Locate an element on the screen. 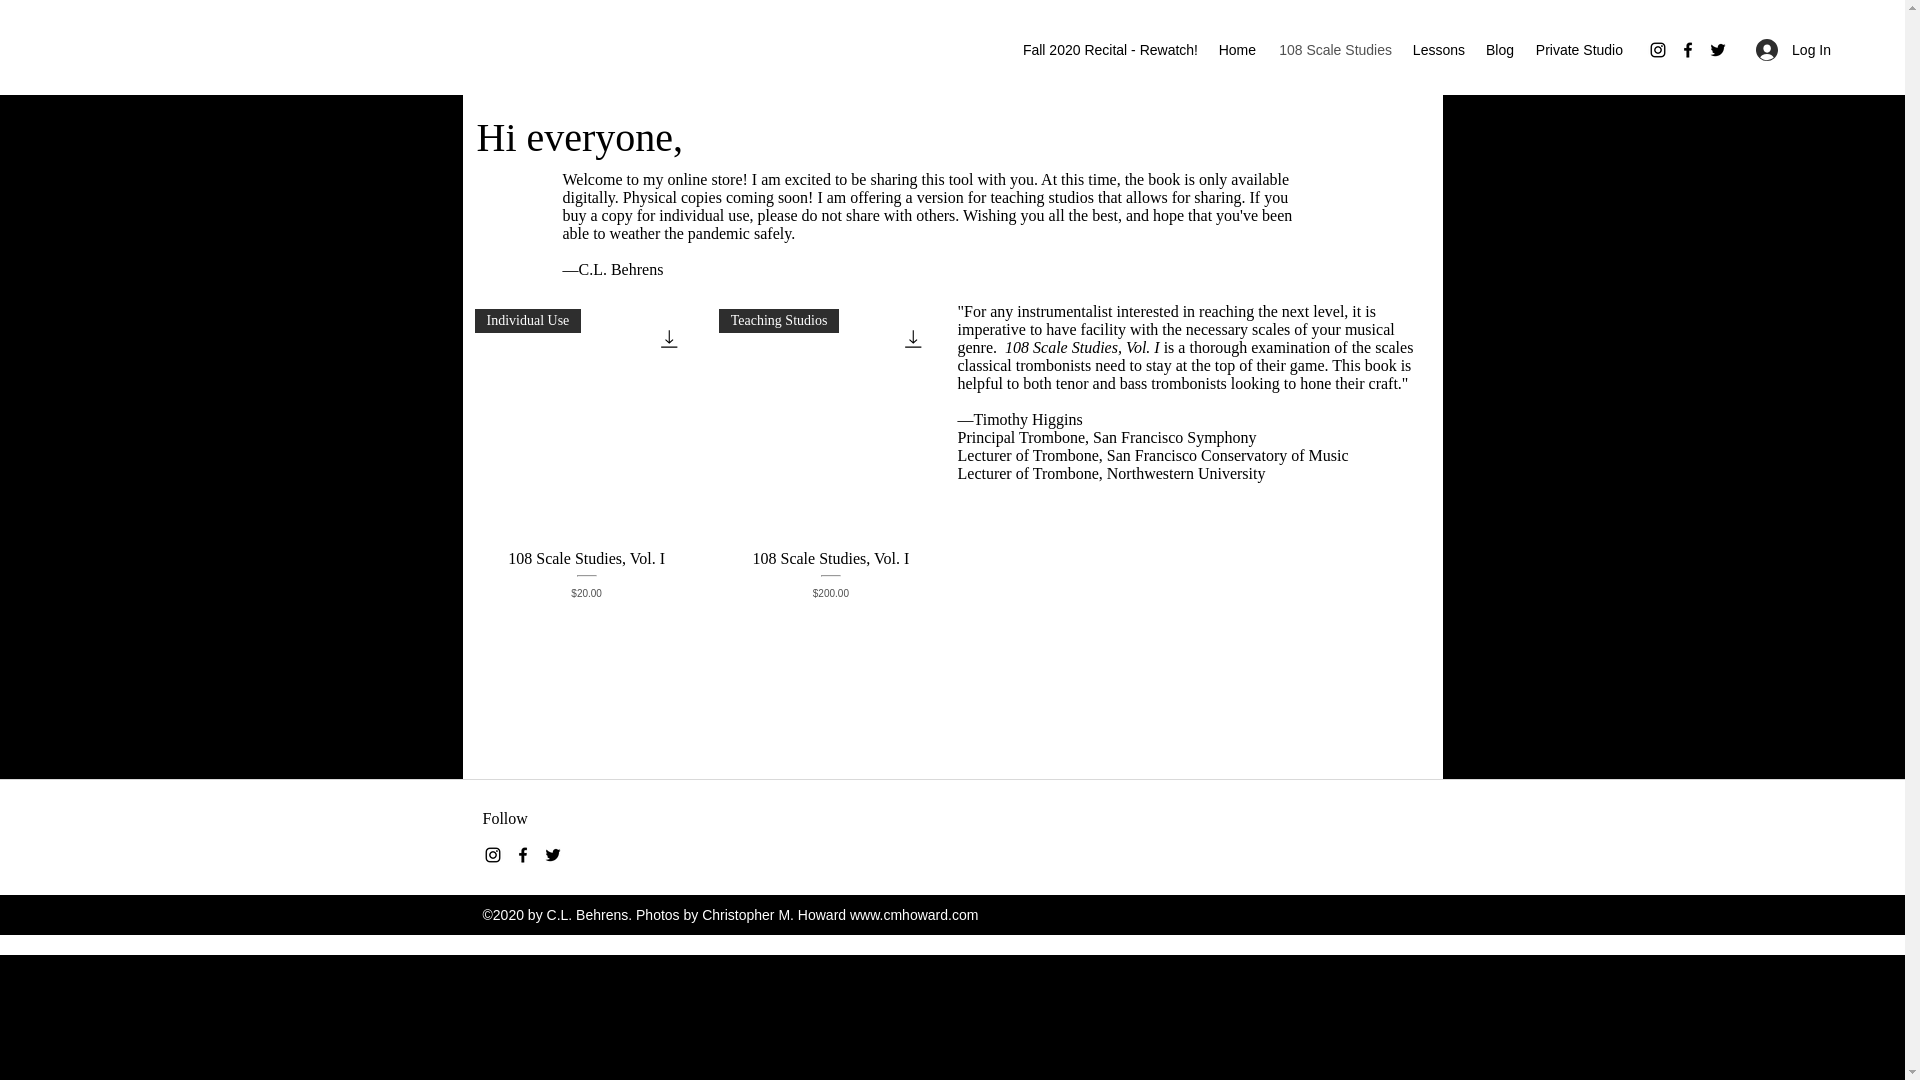 Image resolution: width=1920 pixels, height=1080 pixels. Private Studio is located at coordinates (1578, 49).